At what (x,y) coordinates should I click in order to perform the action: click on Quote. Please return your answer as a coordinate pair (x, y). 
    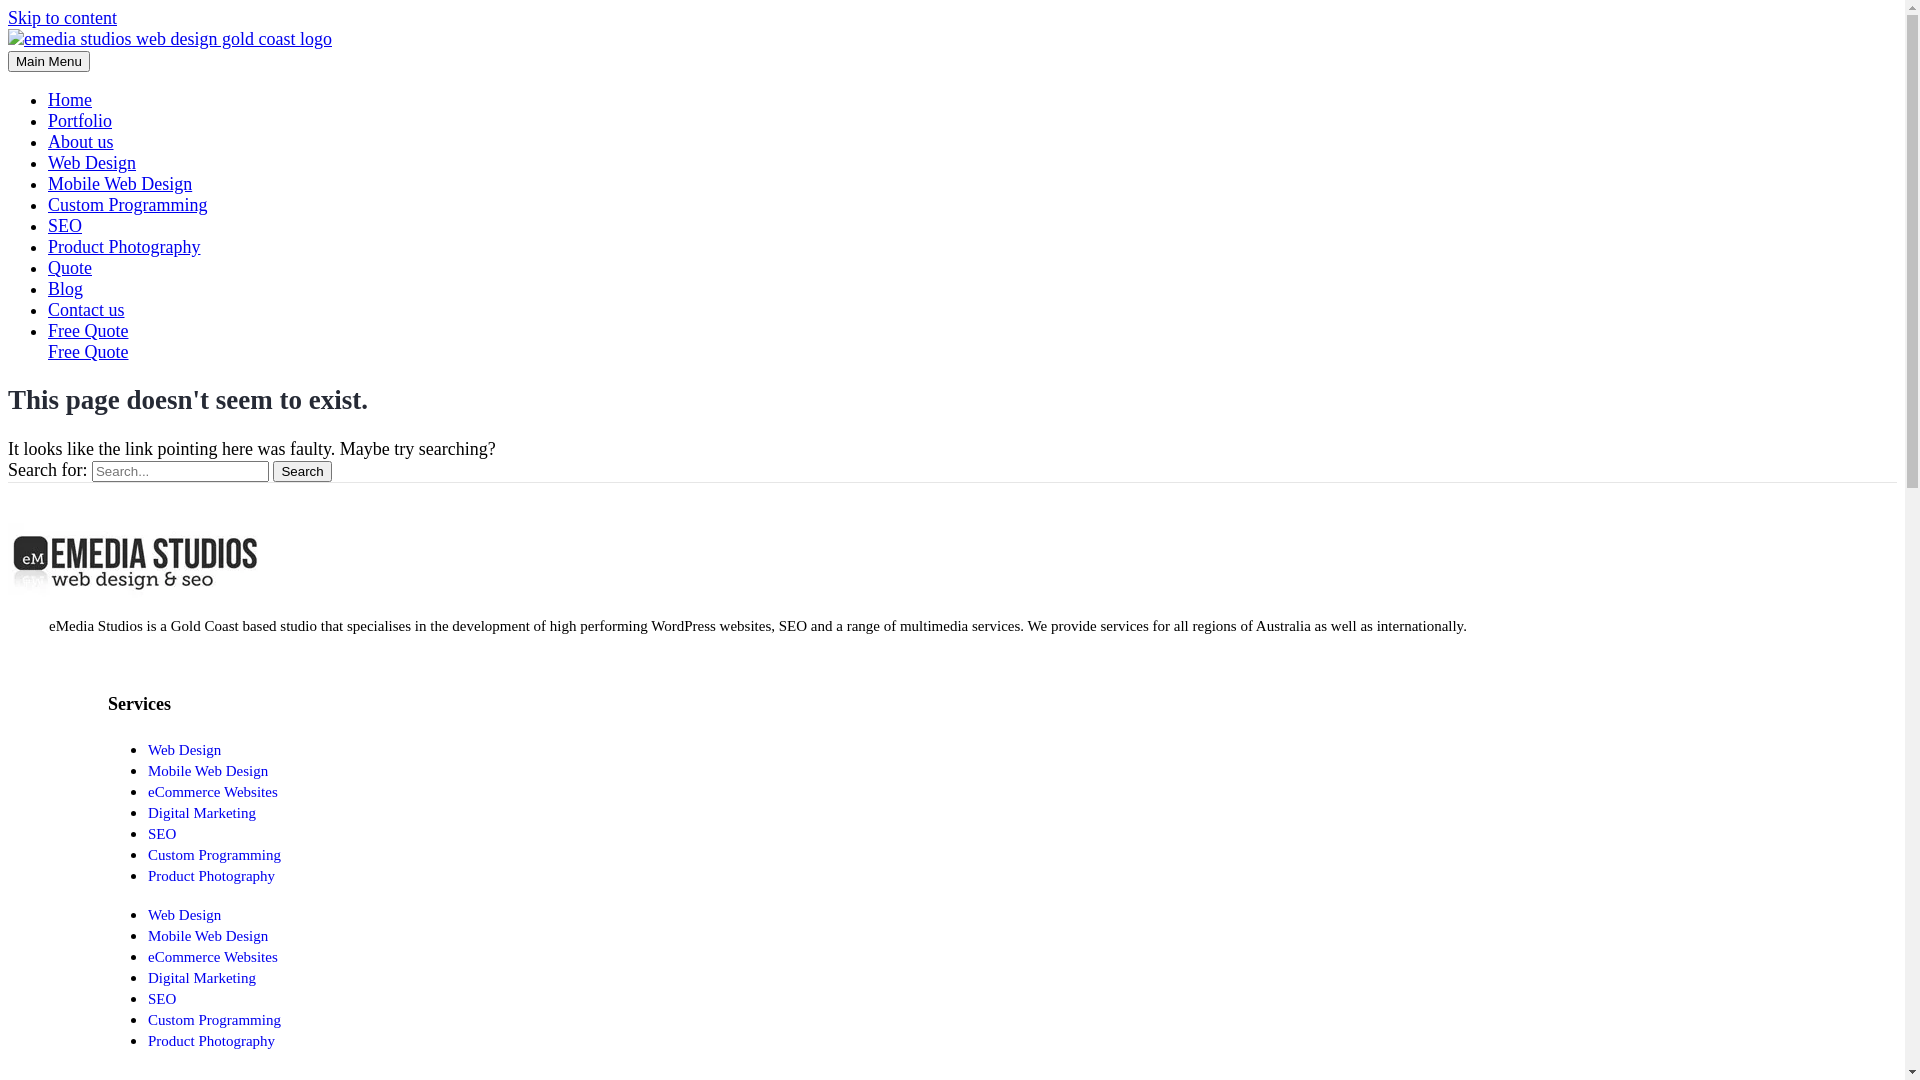
    Looking at the image, I should click on (70, 268).